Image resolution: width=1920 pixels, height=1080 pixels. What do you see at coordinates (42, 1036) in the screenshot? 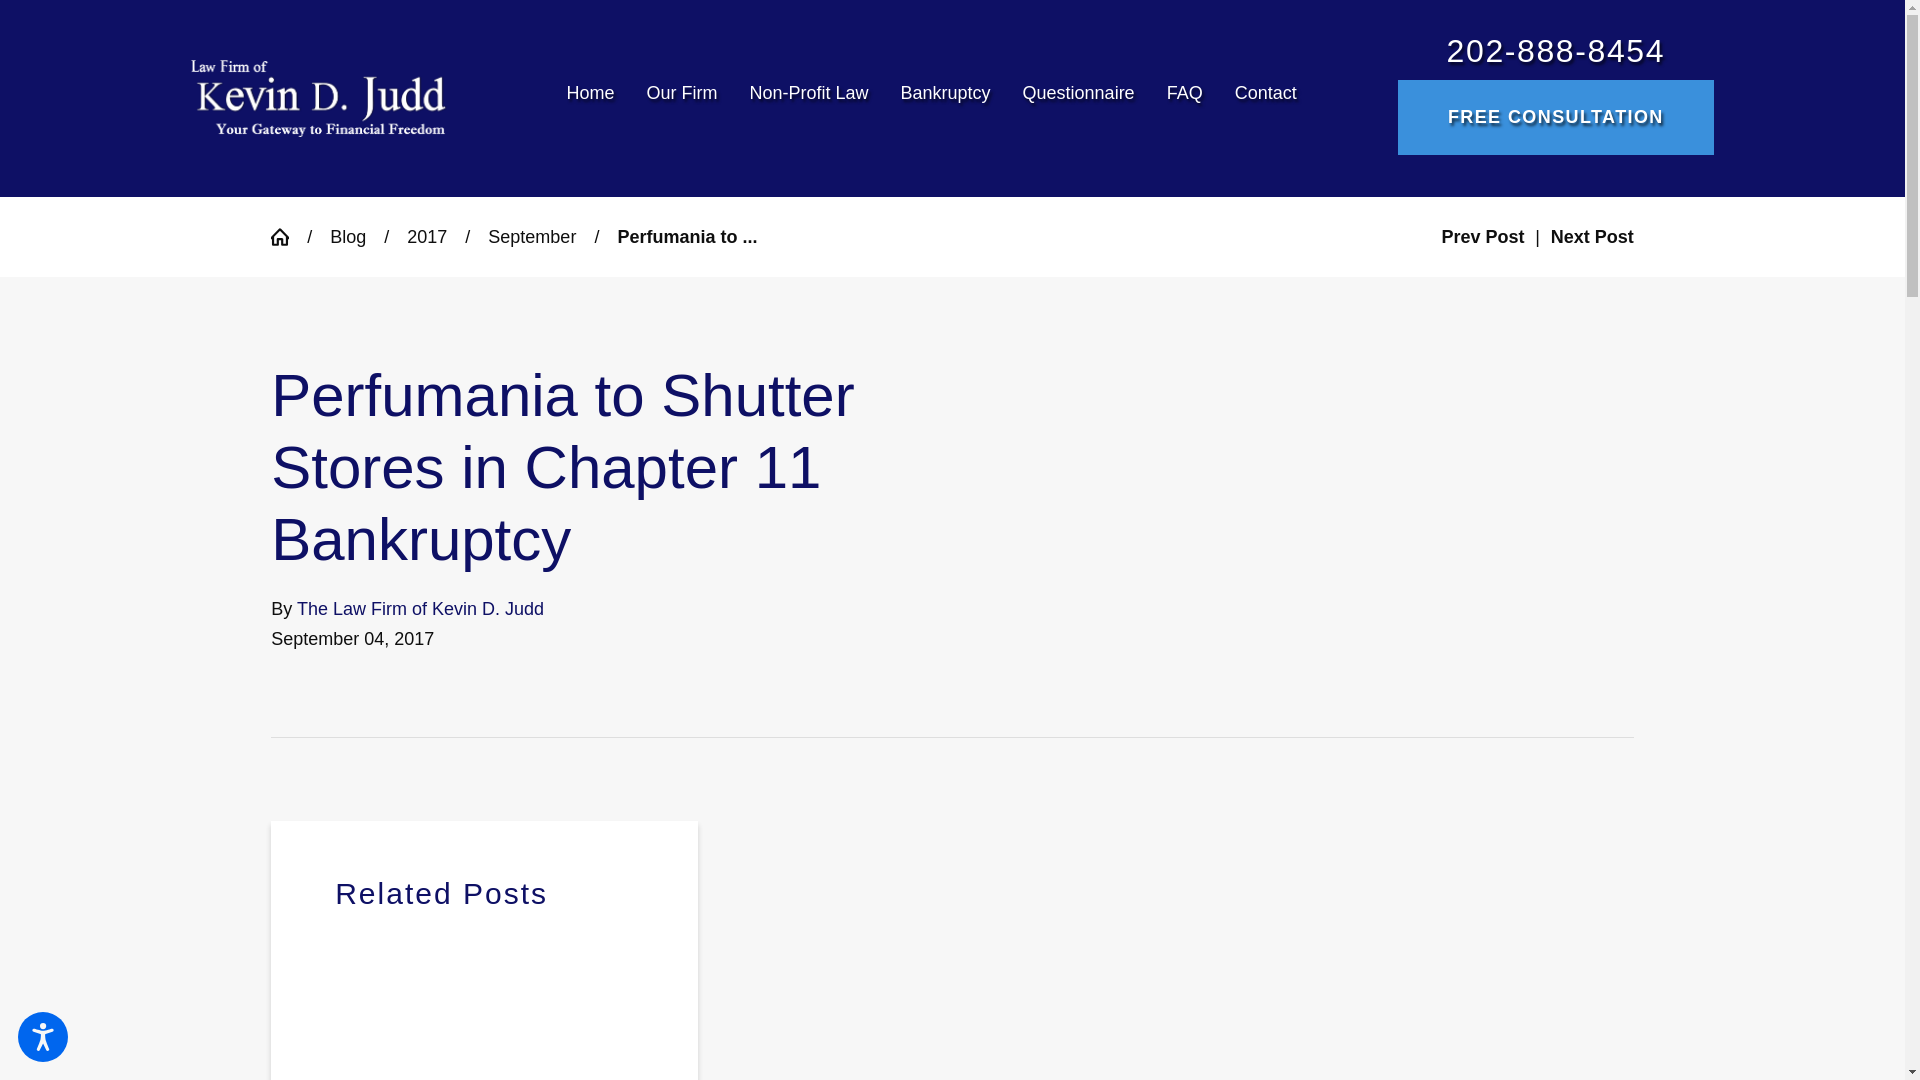
I see `Open the accessibility options menu` at bounding box center [42, 1036].